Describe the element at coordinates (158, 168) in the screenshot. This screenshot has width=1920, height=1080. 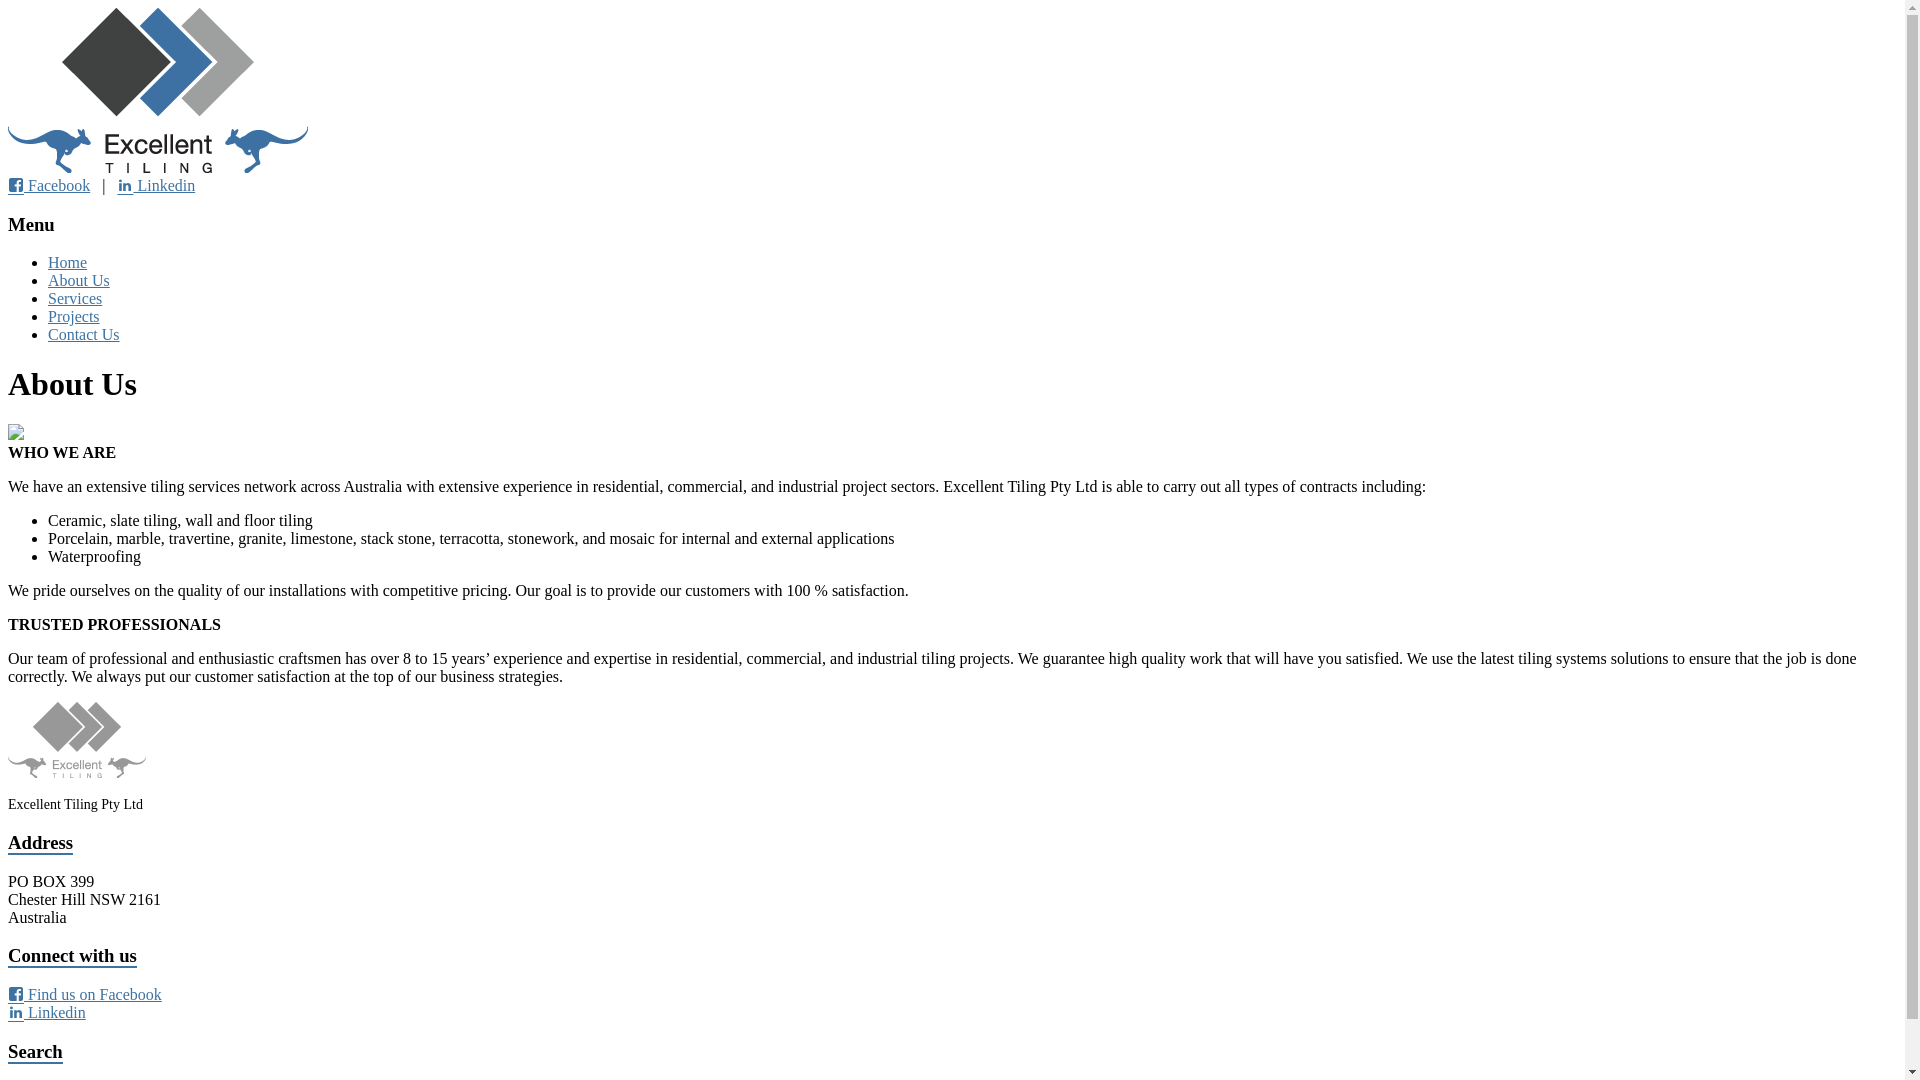
I see `Excellent Tiling` at that location.